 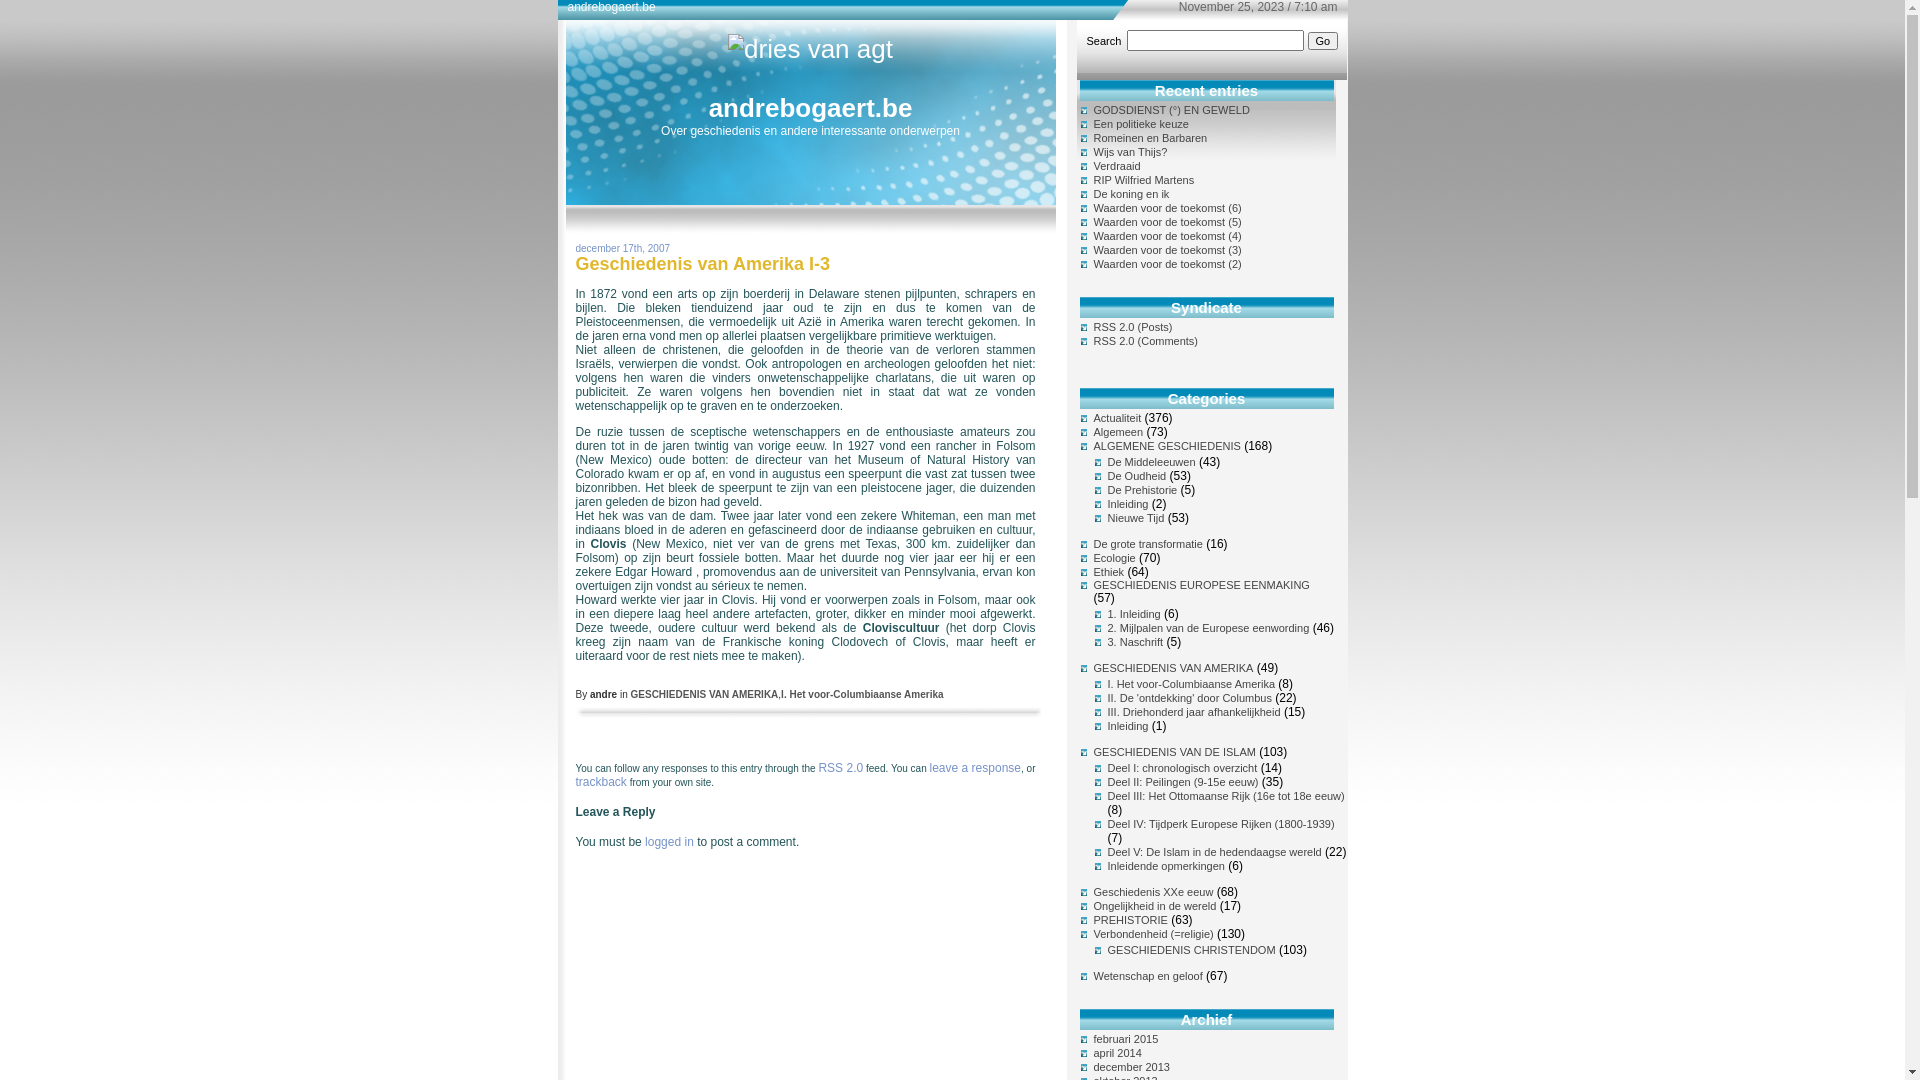 I want to click on Inleidende opmerkingen, so click(x=1166, y=866).